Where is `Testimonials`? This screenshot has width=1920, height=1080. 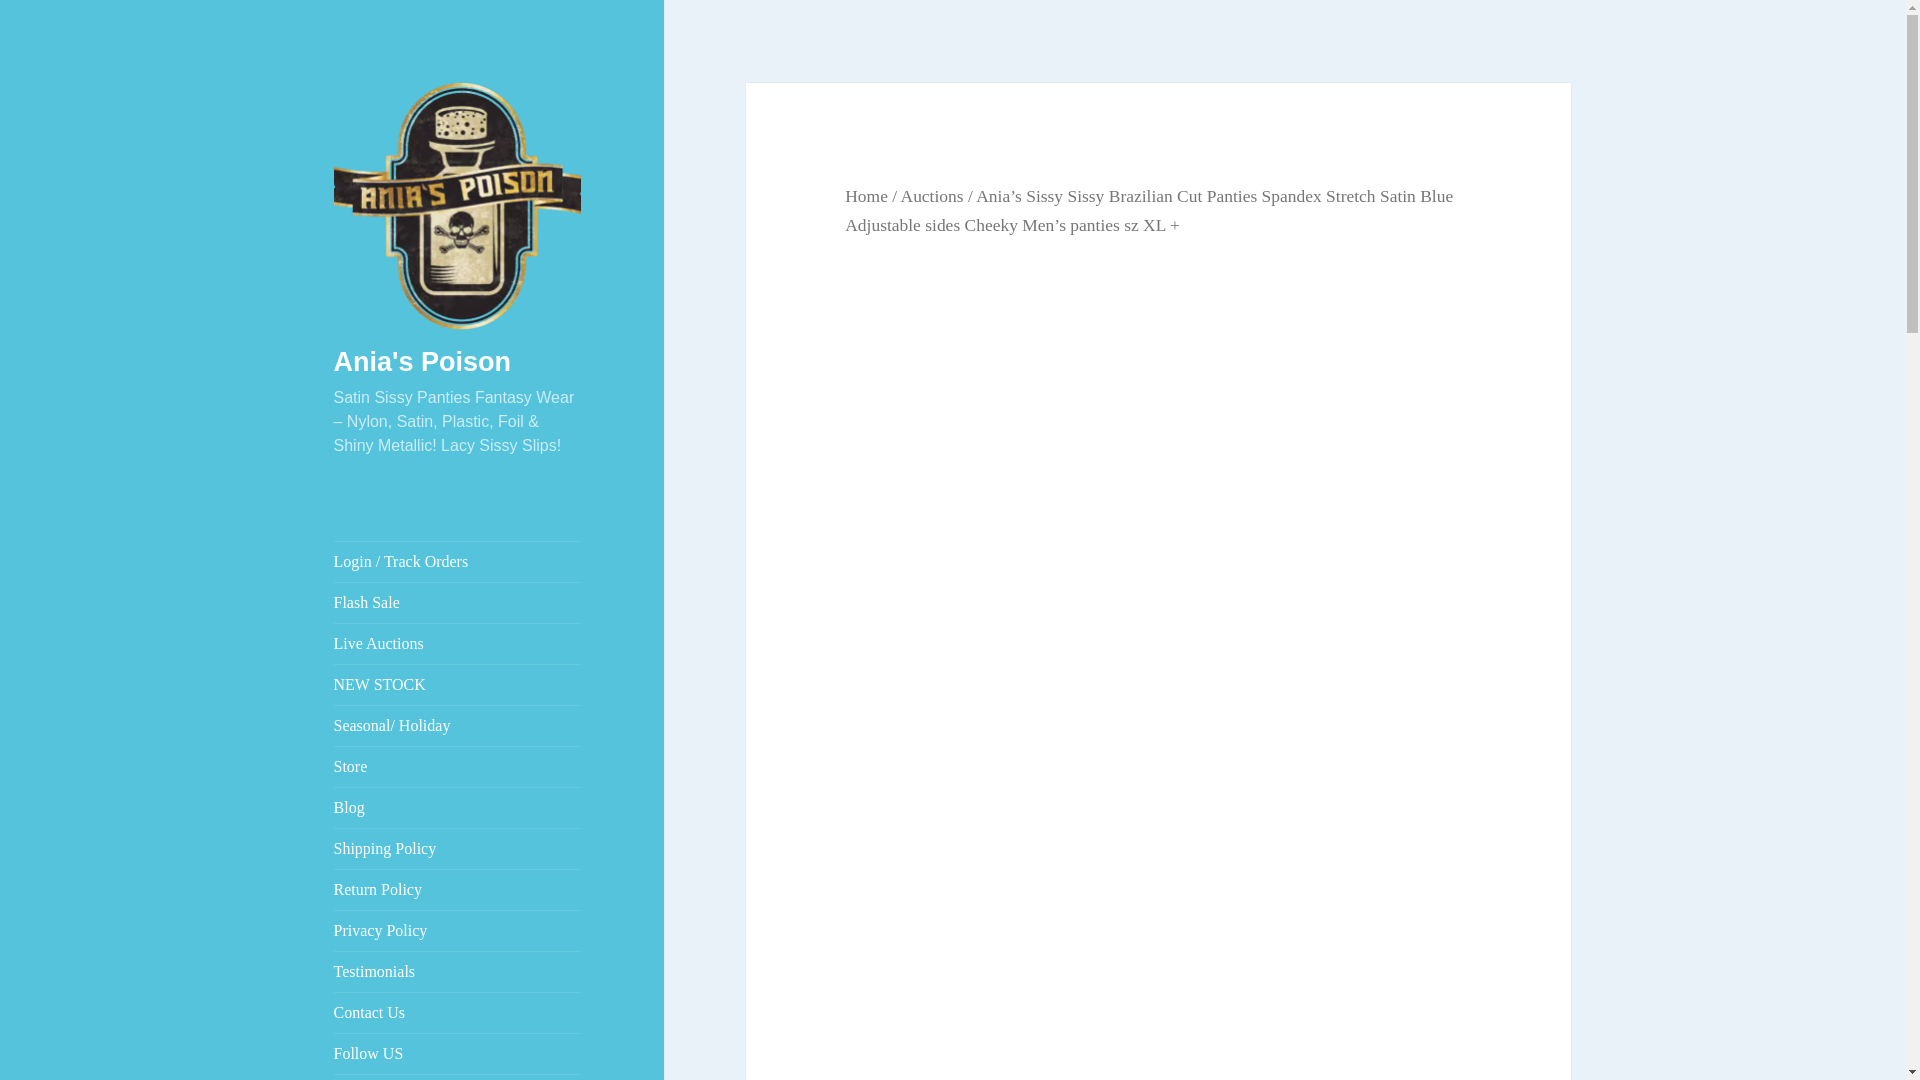 Testimonials is located at coordinates (458, 972).